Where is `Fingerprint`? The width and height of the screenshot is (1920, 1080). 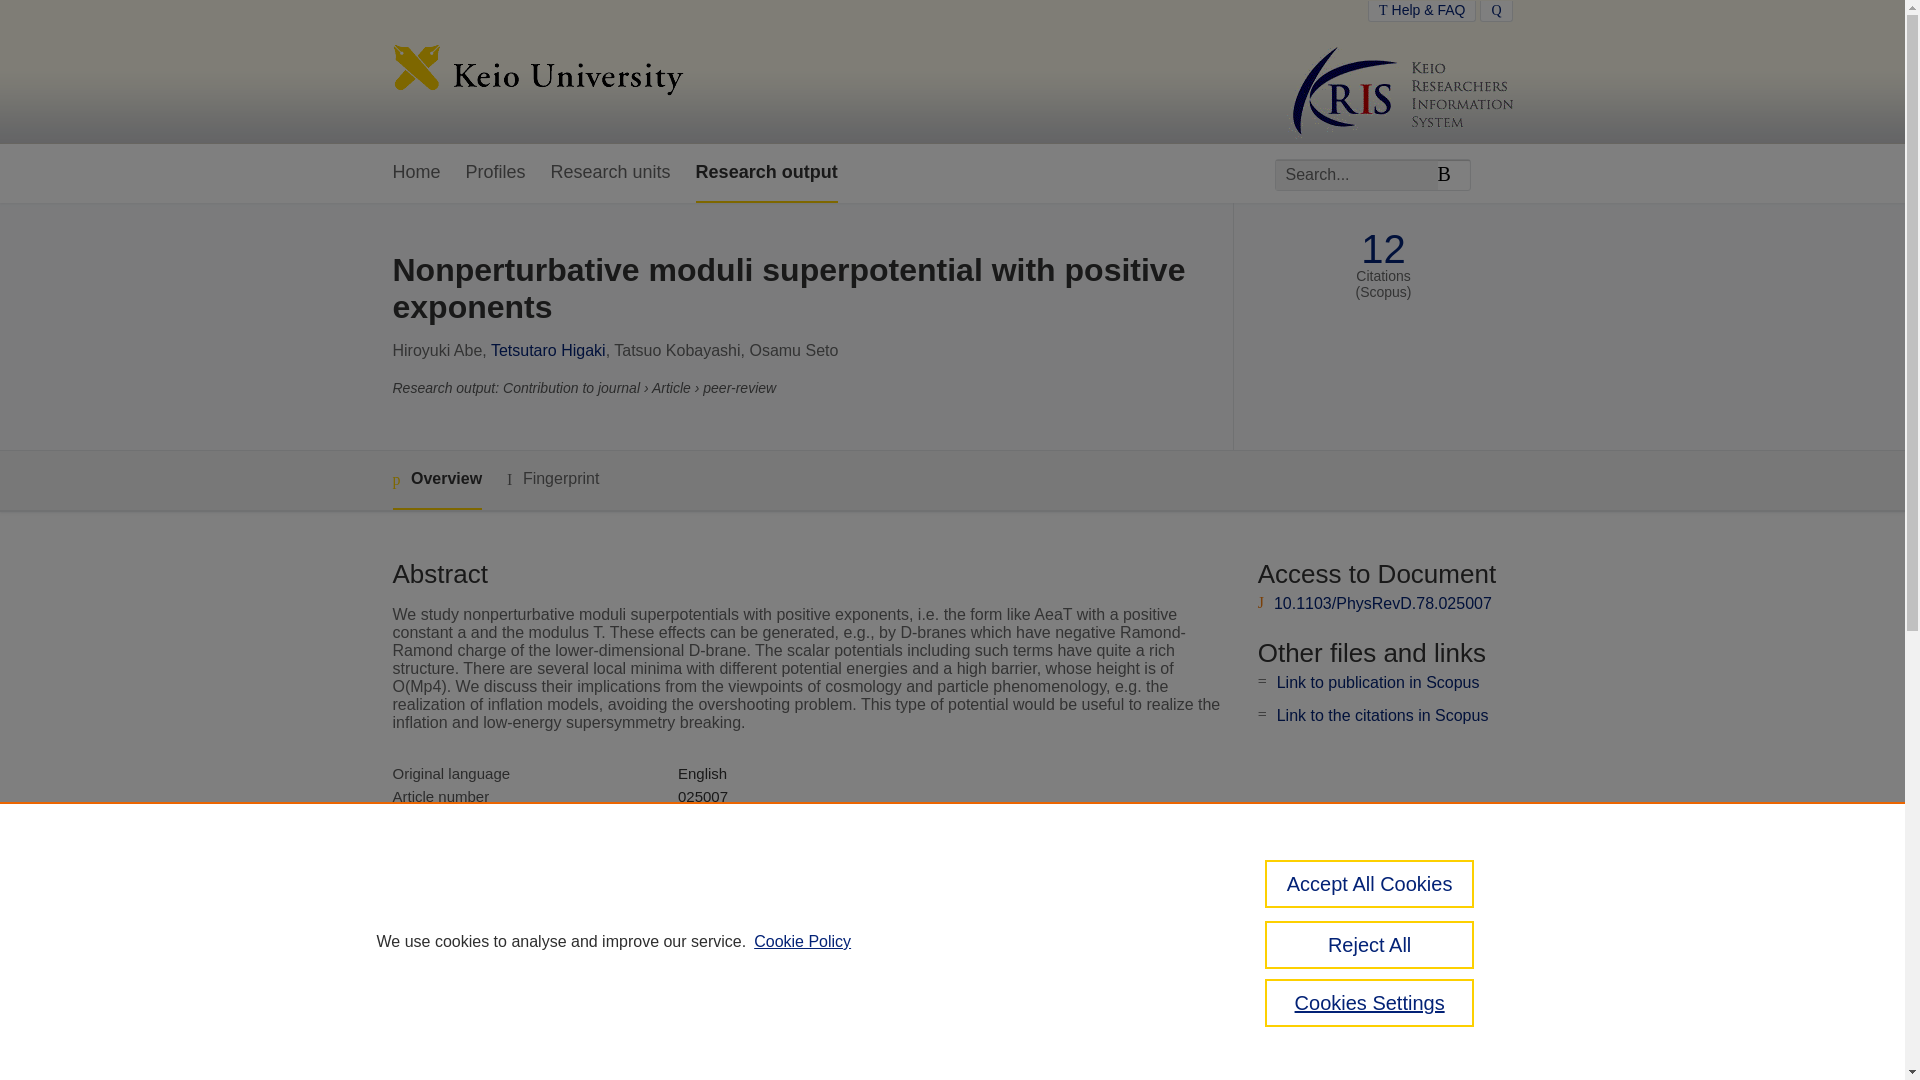
Fingerprint is located at coordinates (552, 479).